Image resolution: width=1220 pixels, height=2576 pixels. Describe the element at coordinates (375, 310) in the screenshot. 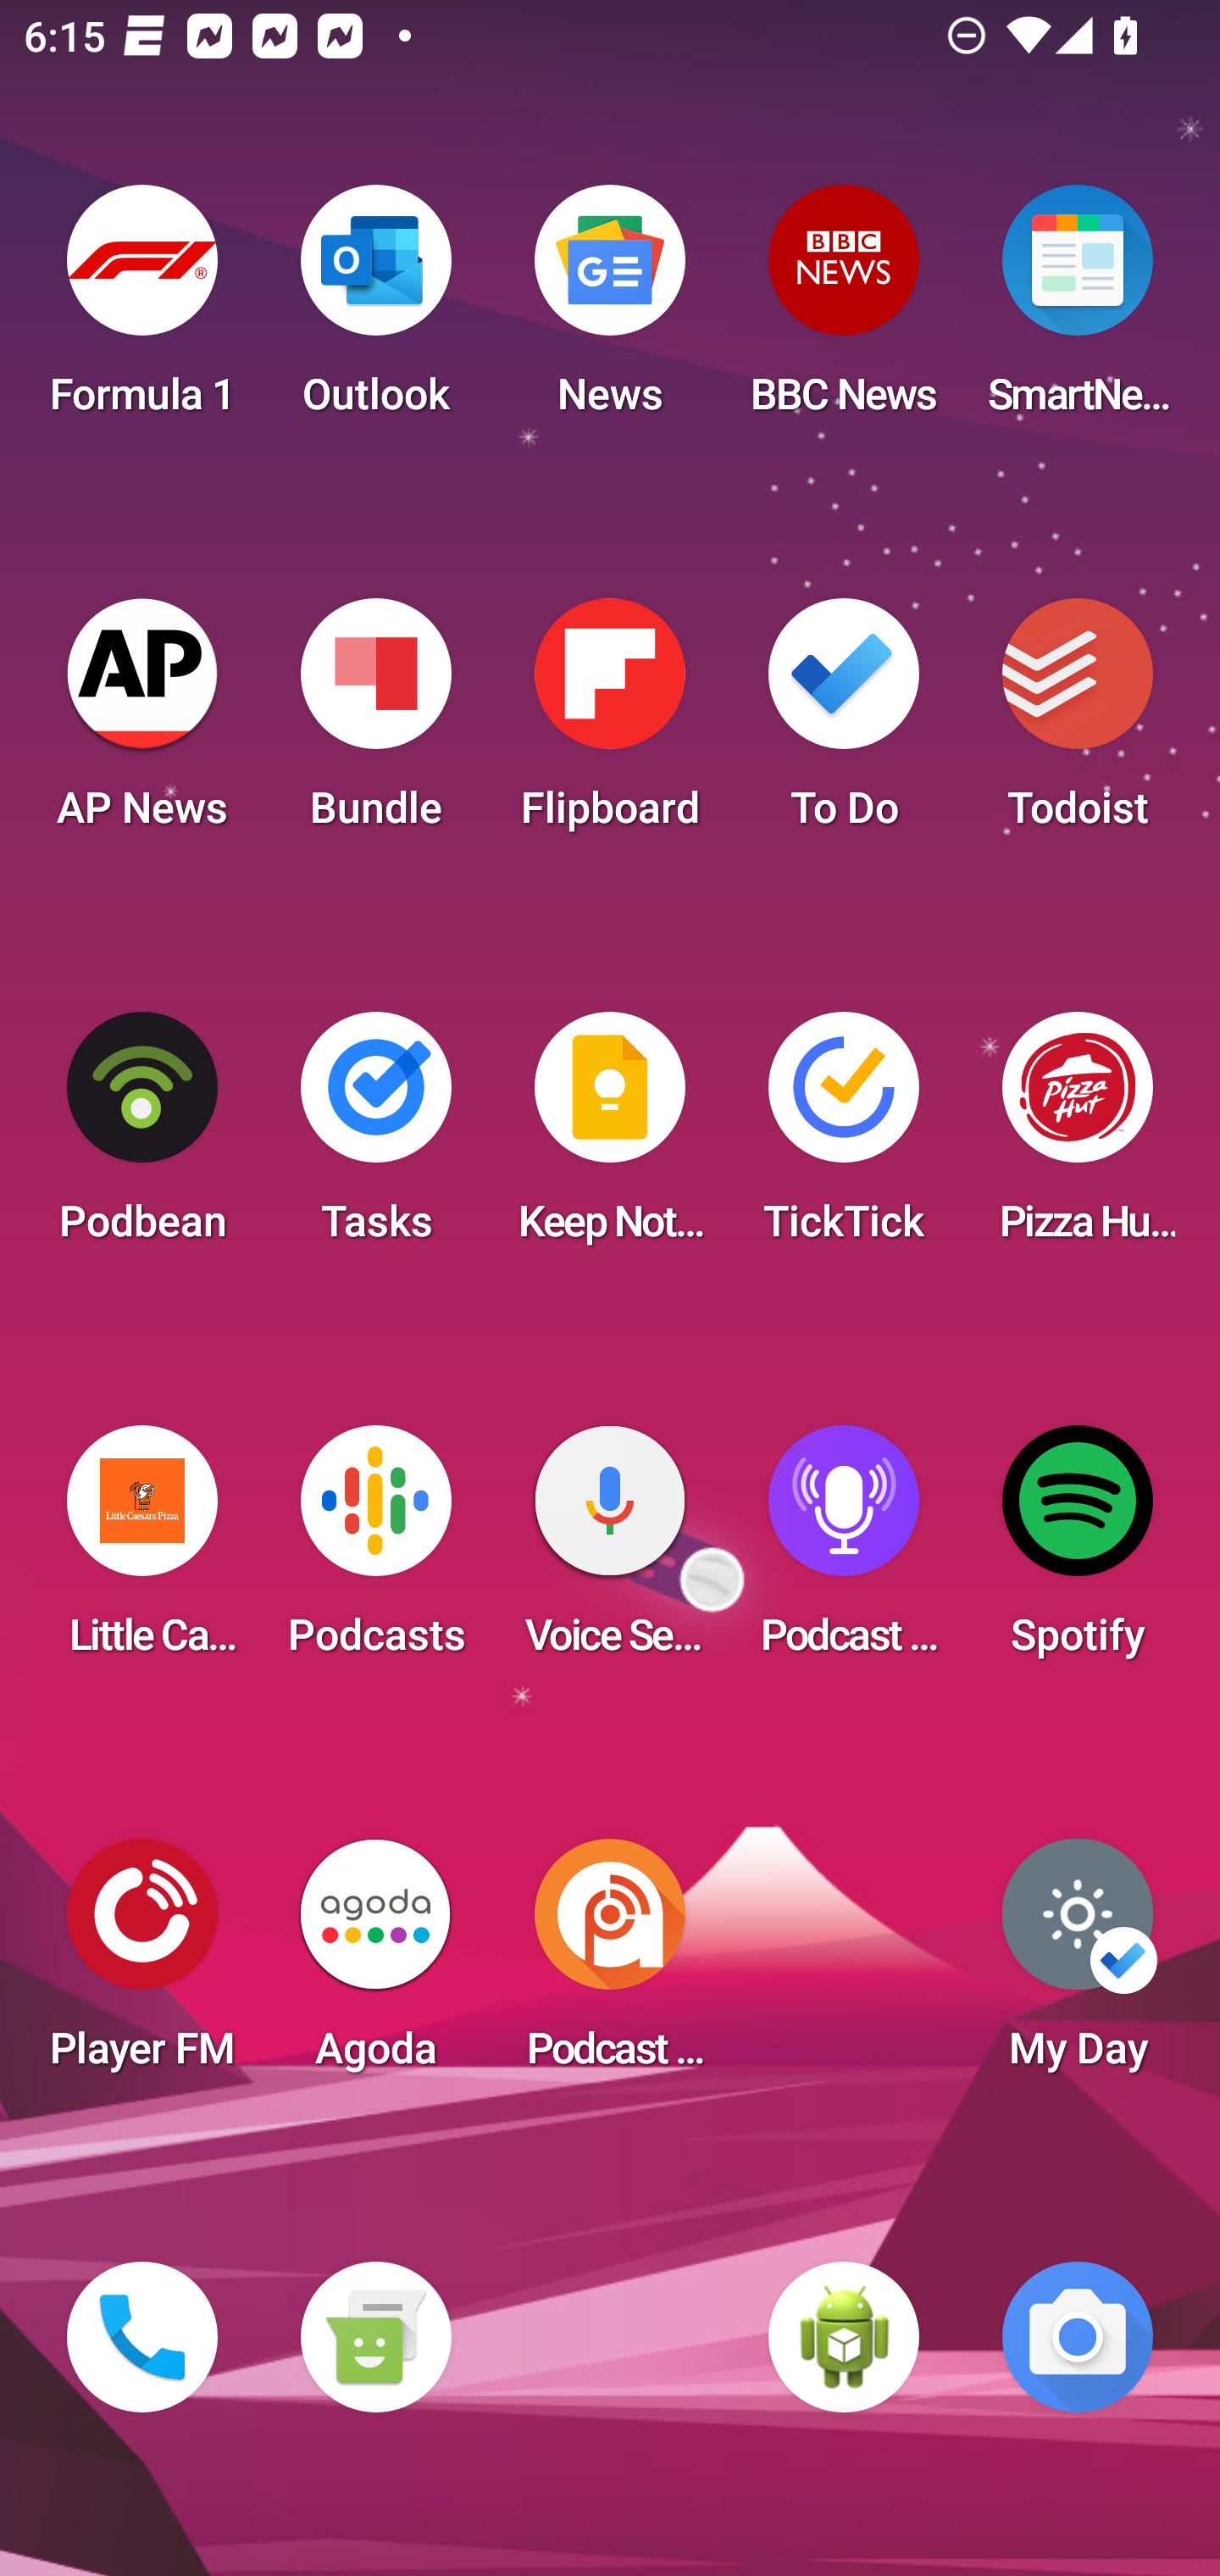

I see `Outlook` at that location.